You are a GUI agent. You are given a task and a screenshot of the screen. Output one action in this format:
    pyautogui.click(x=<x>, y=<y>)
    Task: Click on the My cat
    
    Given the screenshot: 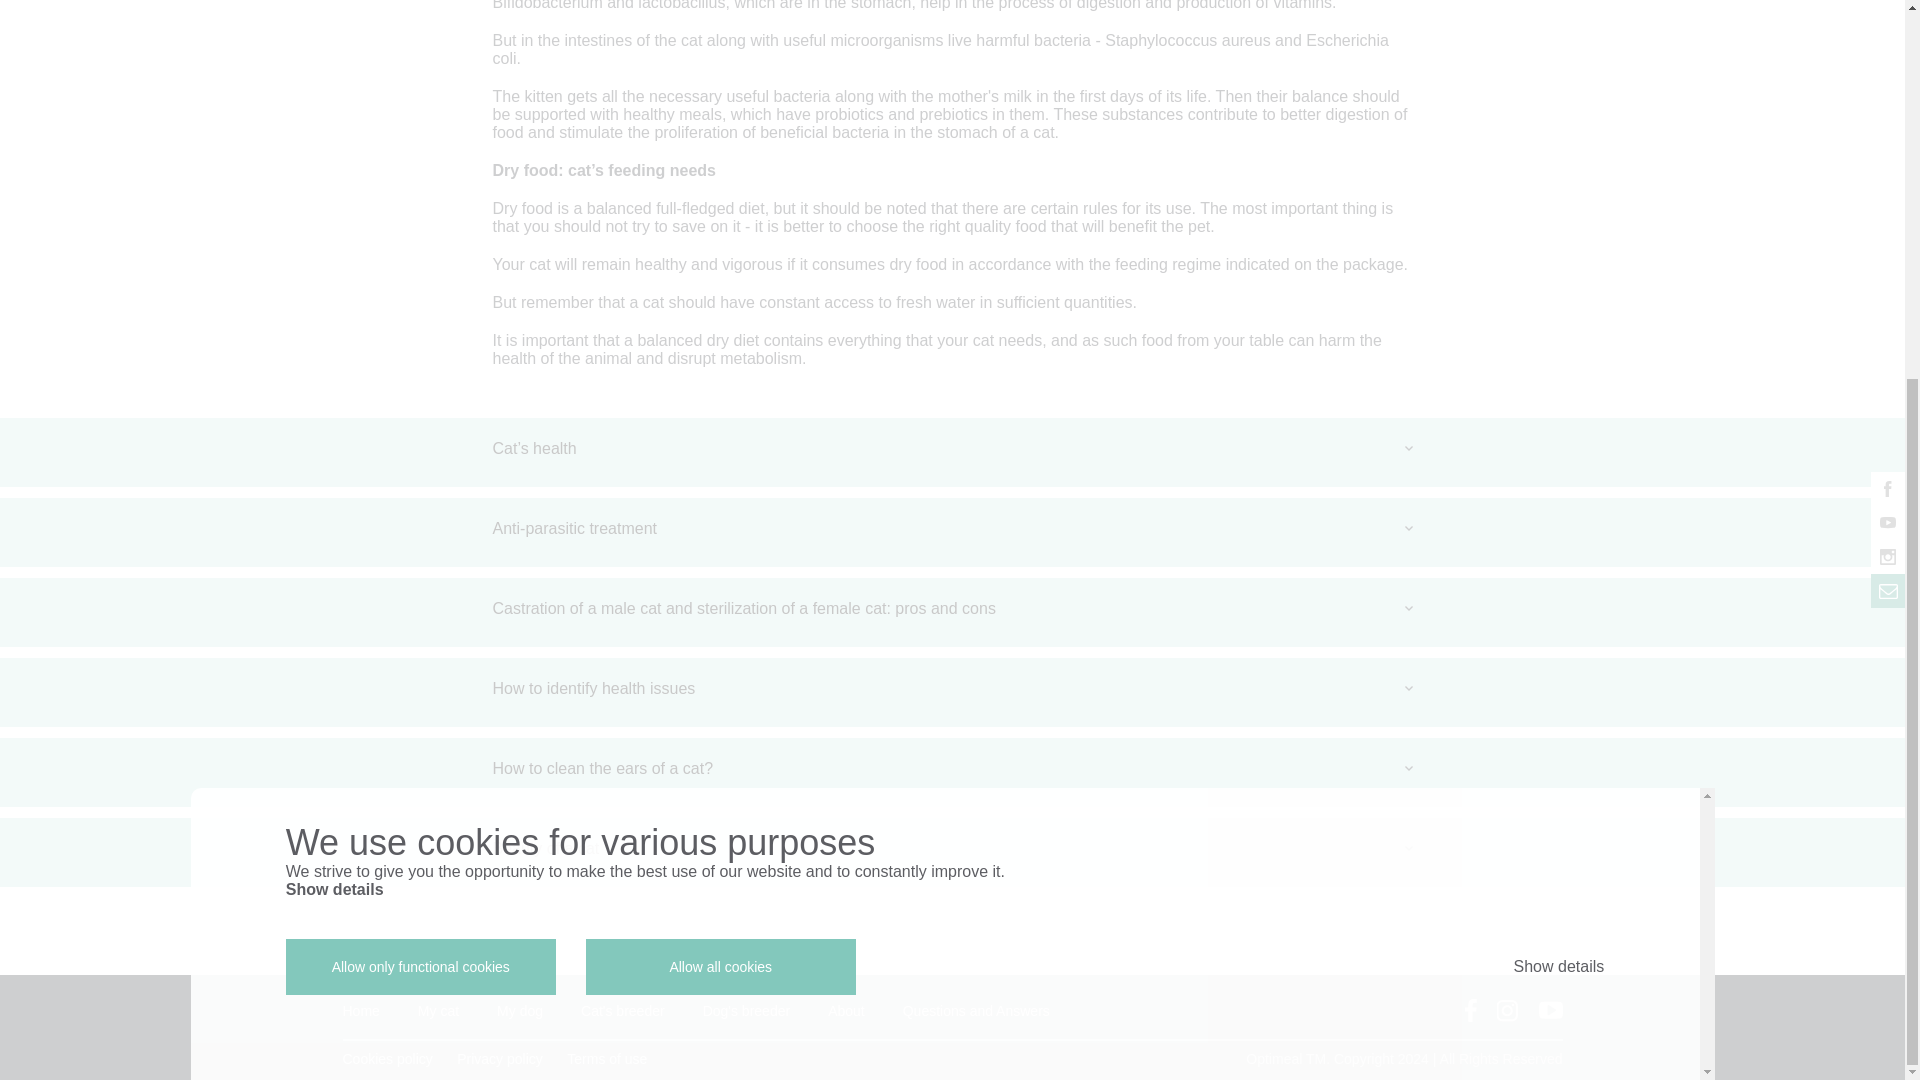 What is the action you would take?
    pyautogui.click(x=438, y=1010)
    